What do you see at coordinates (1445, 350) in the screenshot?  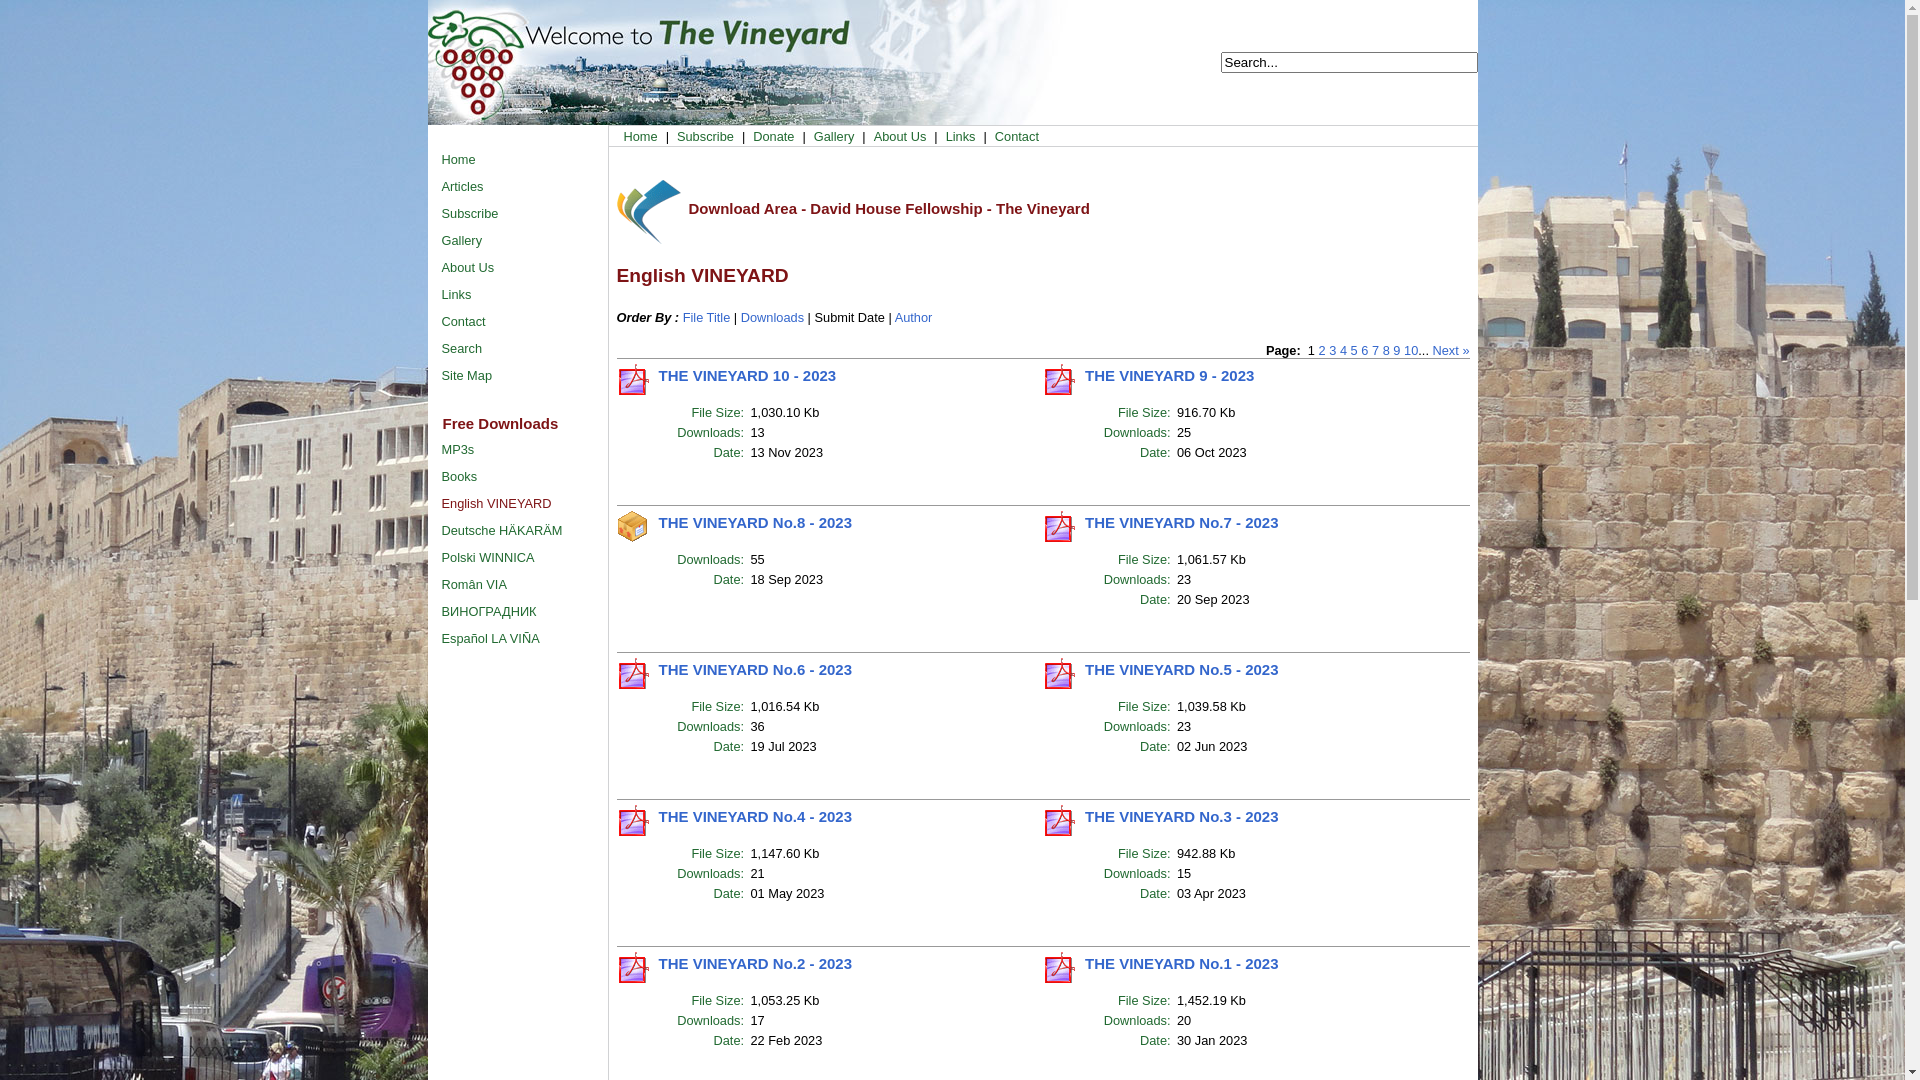 I see `Next` at bounding box center [1445, 350].